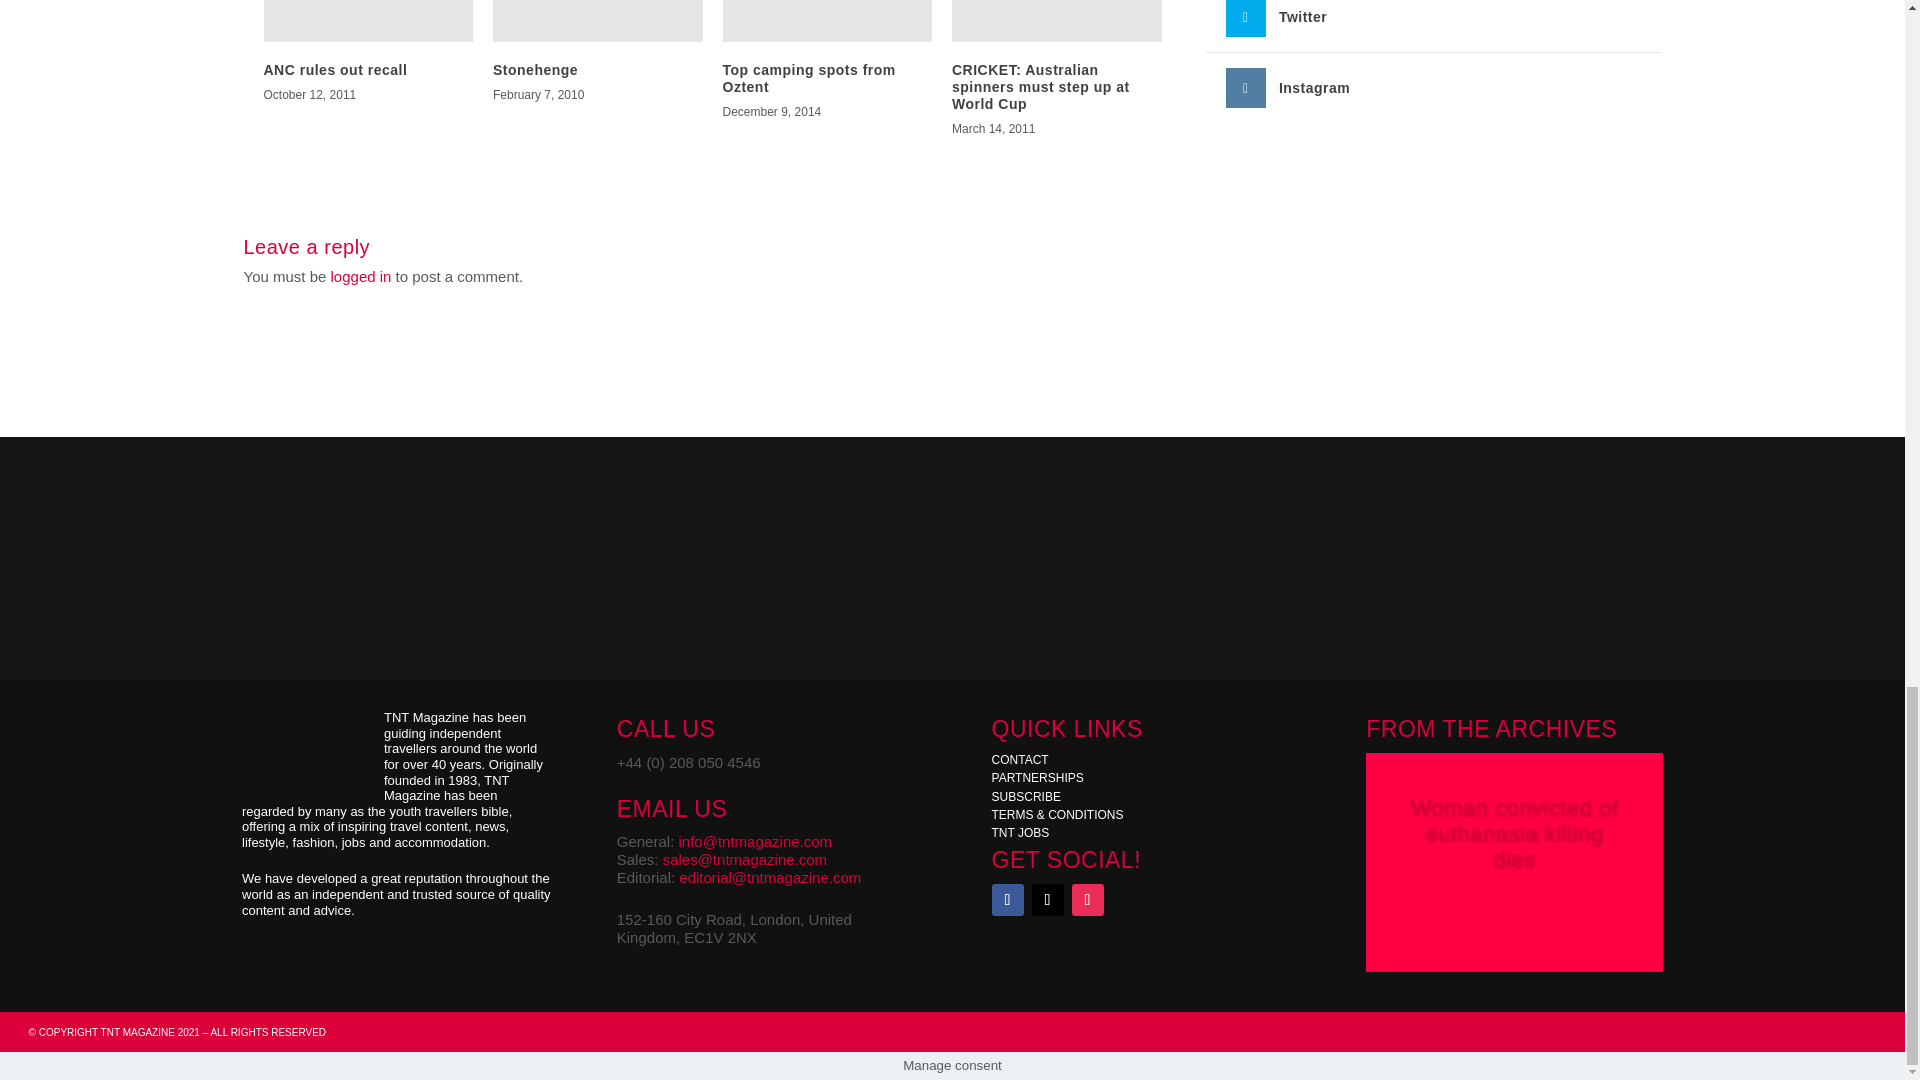  What do you see at coordinates (535, 69) in the screenshot?
I see `Stonehenge` at bounding box center [535, 69].